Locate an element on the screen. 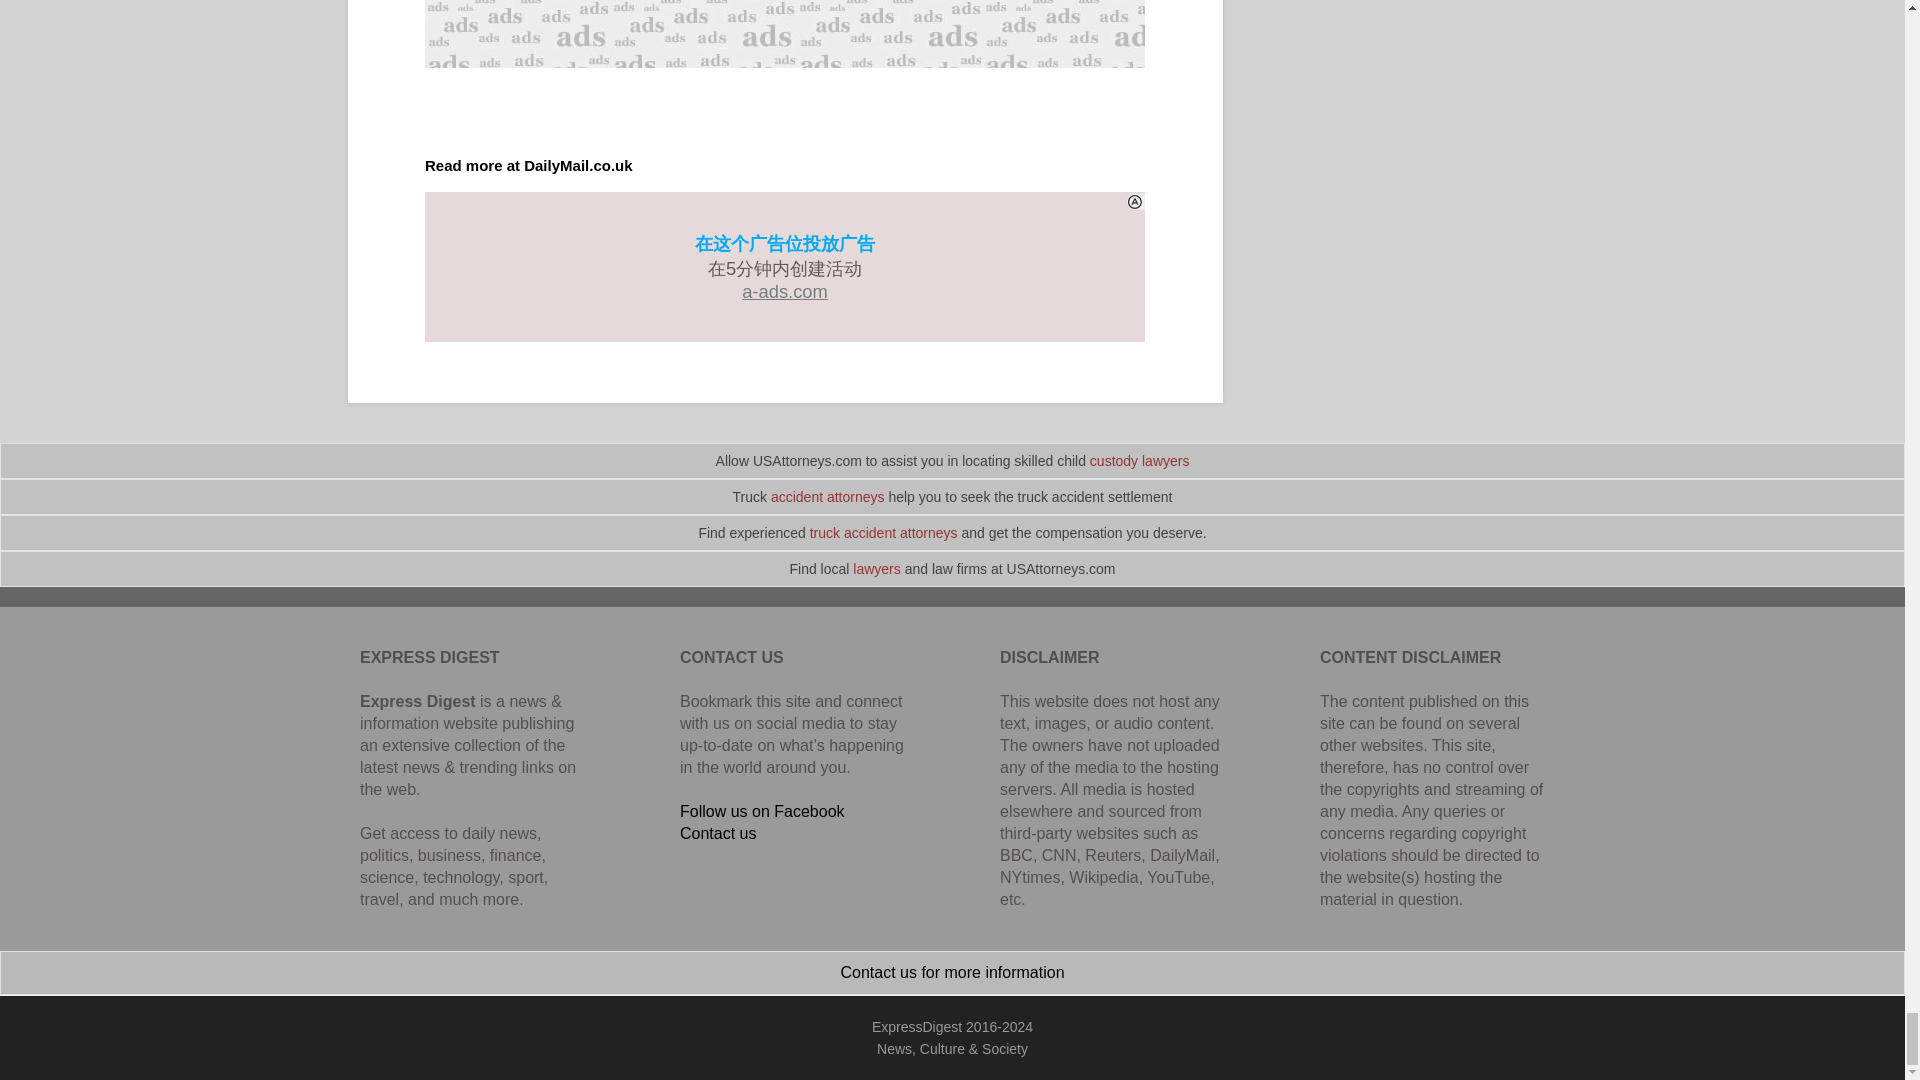  lawyers is located at coordinates (876, 568).